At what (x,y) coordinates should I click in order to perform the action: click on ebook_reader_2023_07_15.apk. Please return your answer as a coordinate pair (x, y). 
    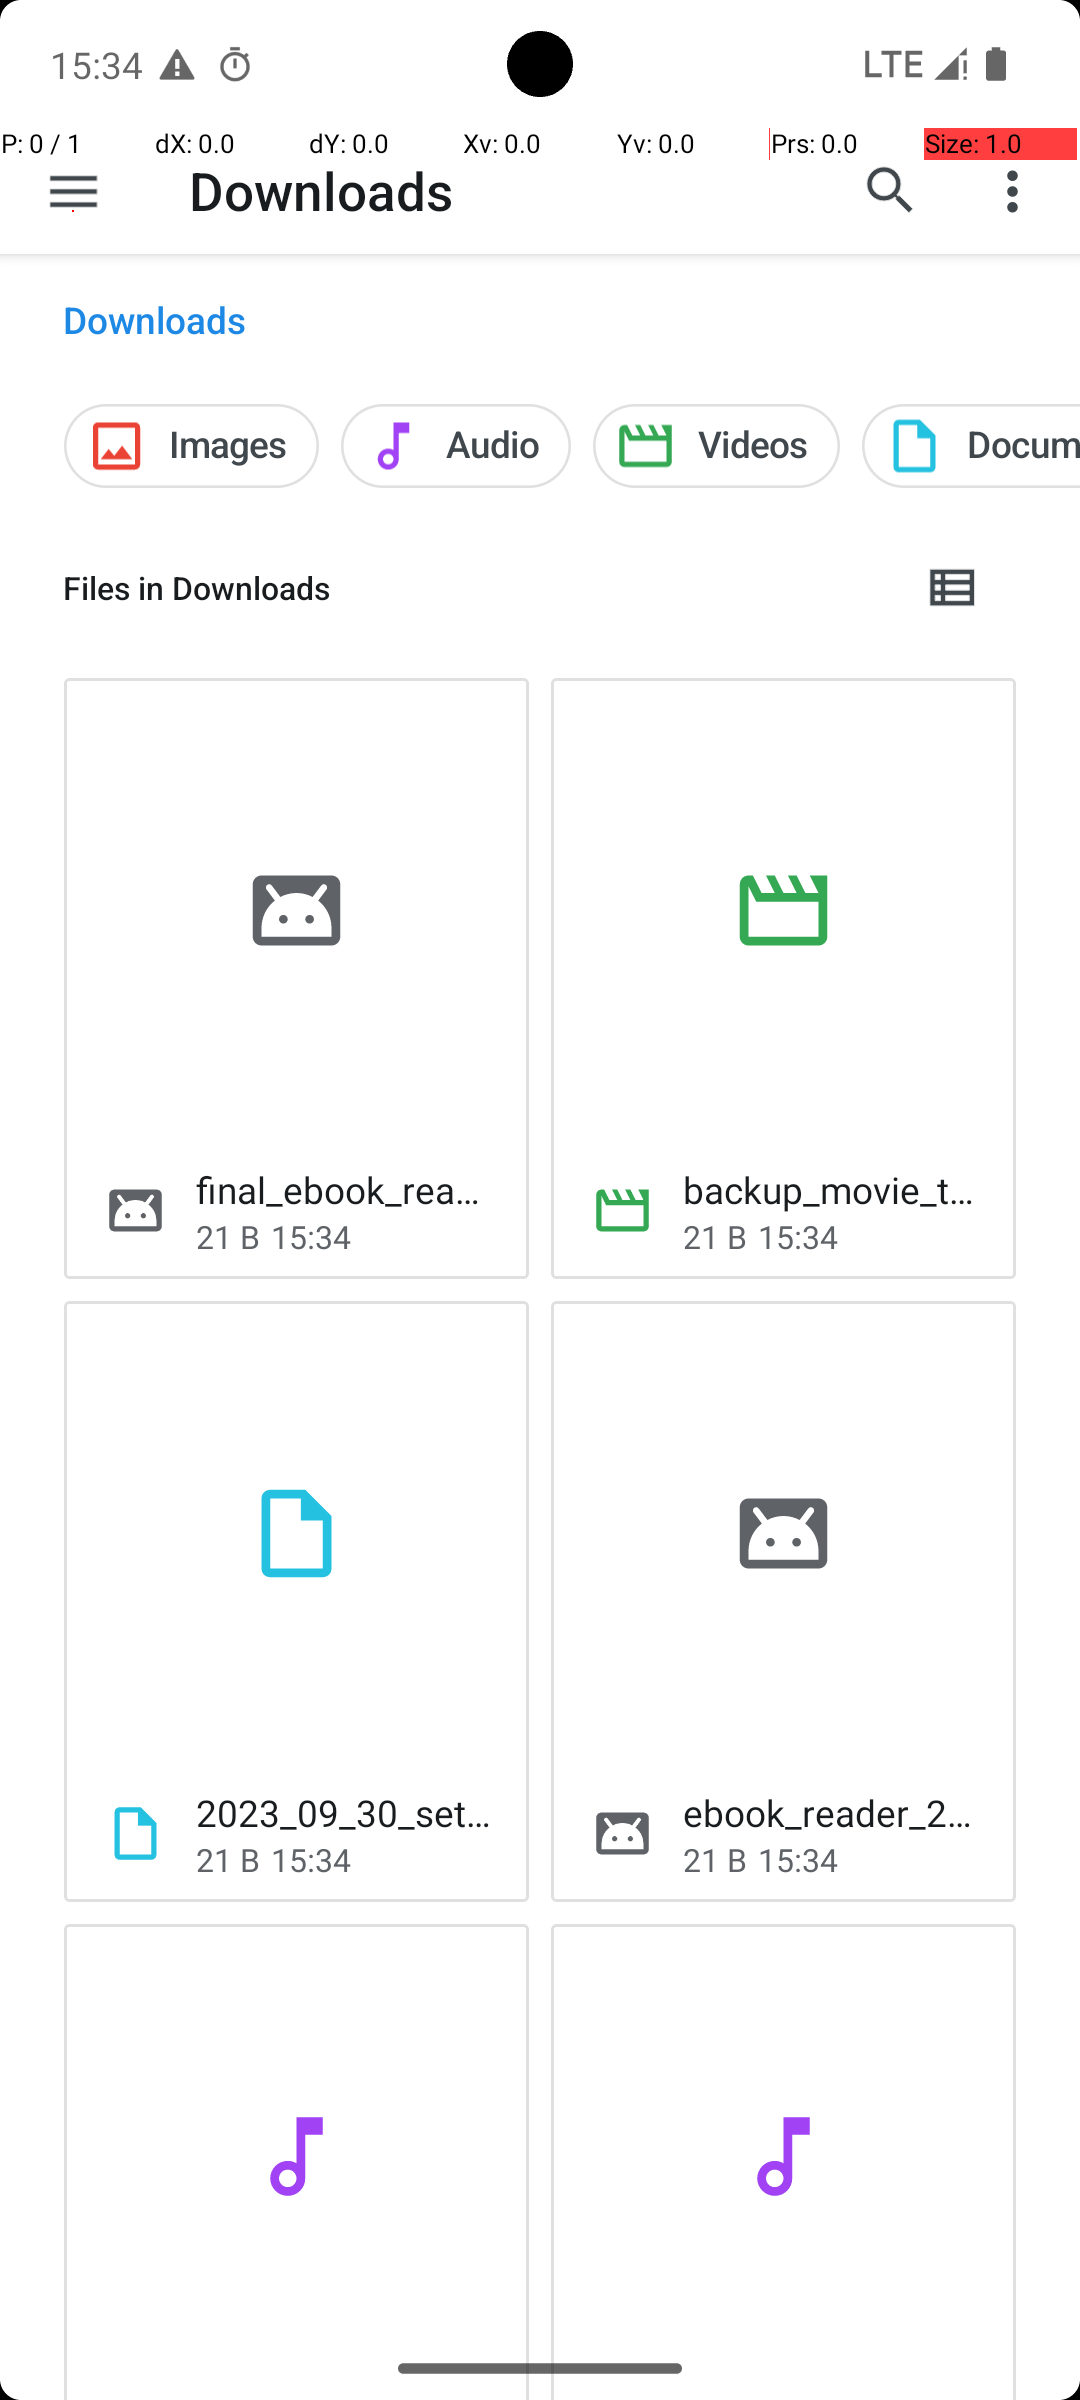
    Looking at the image, I should click on (834, 1812).